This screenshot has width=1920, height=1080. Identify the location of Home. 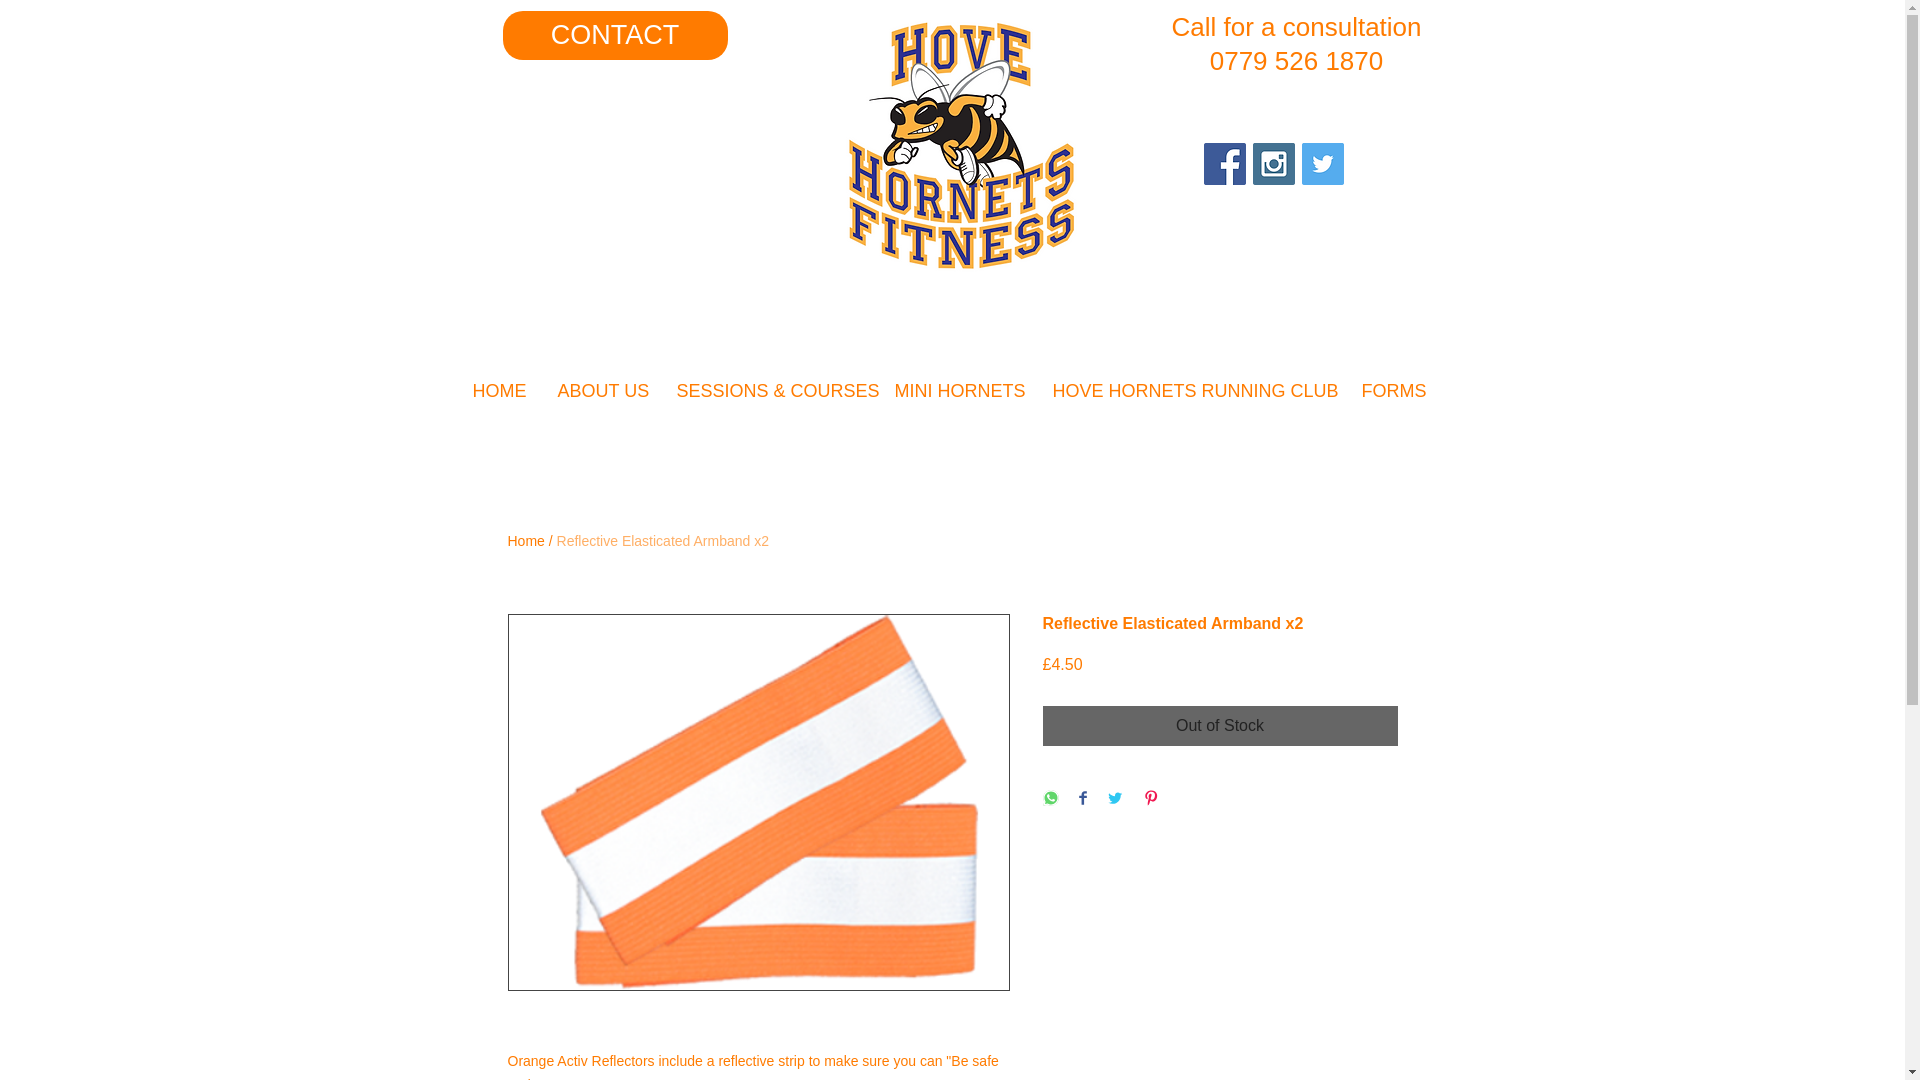
(526, 540).